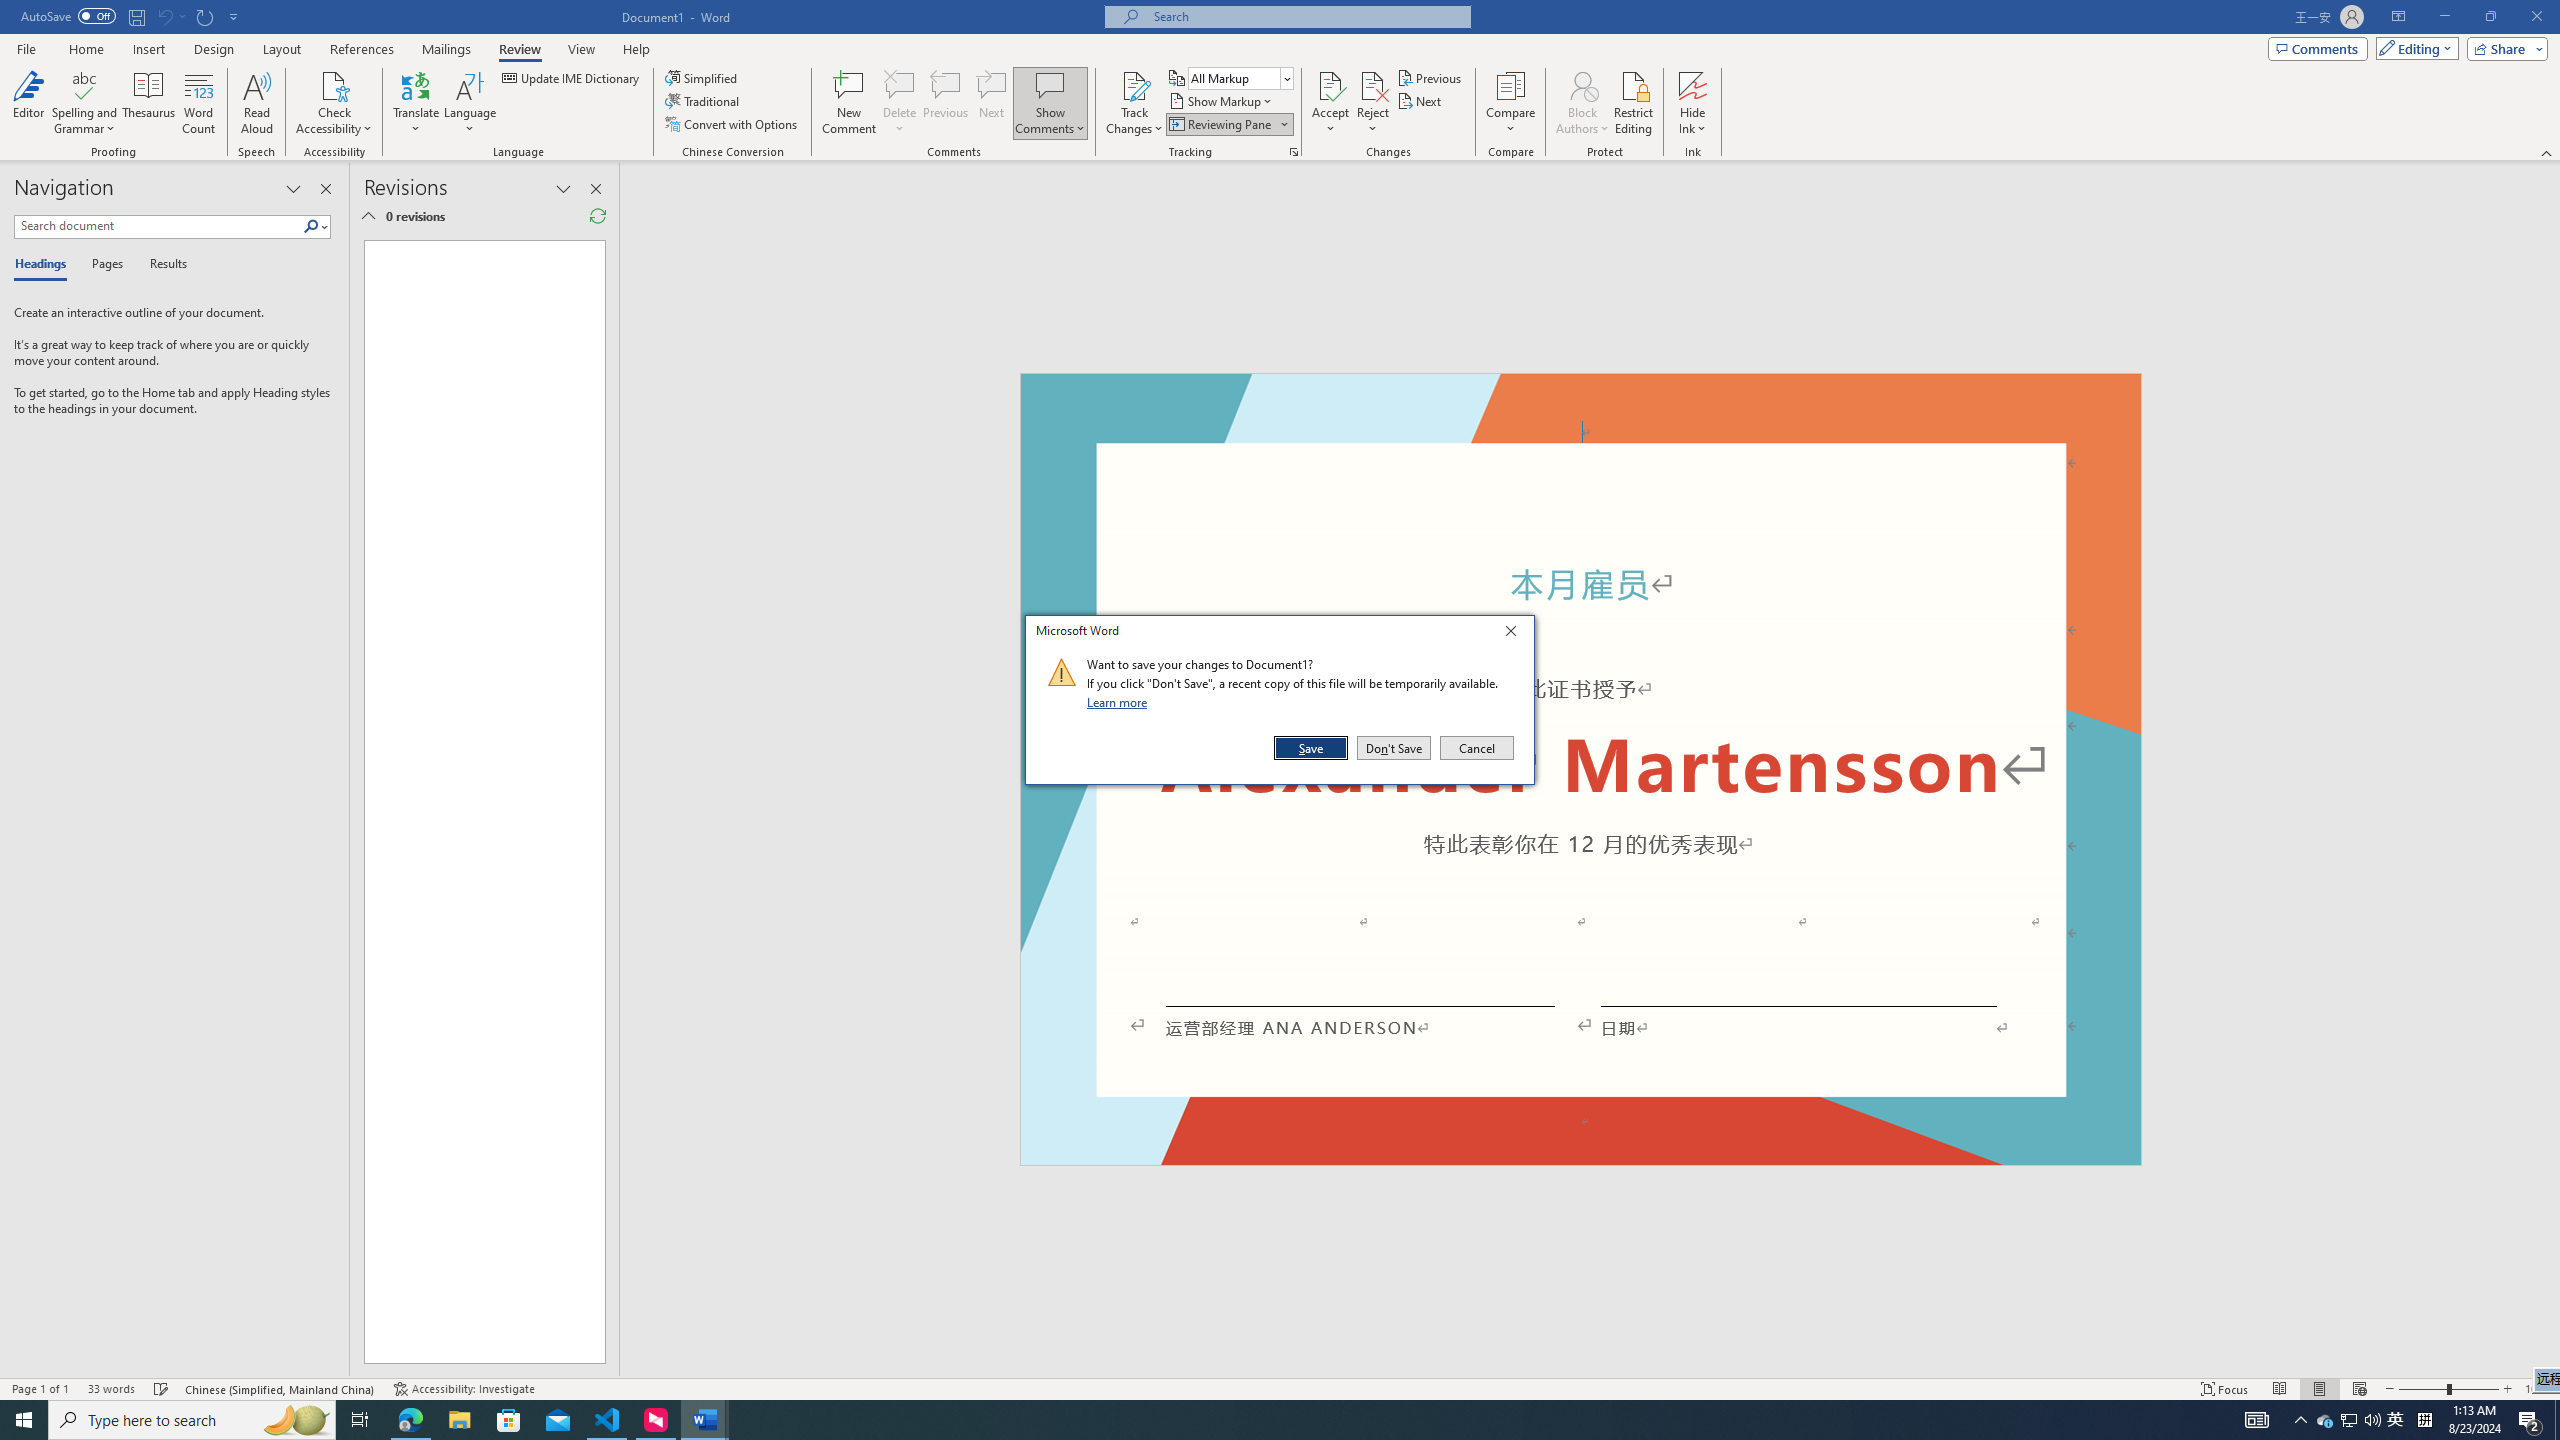 The width and height of the screenshot is (2560, 1440). Describe the element at coordinates (1394, 748) in the screenshot. I see `Don't Save` at that location.